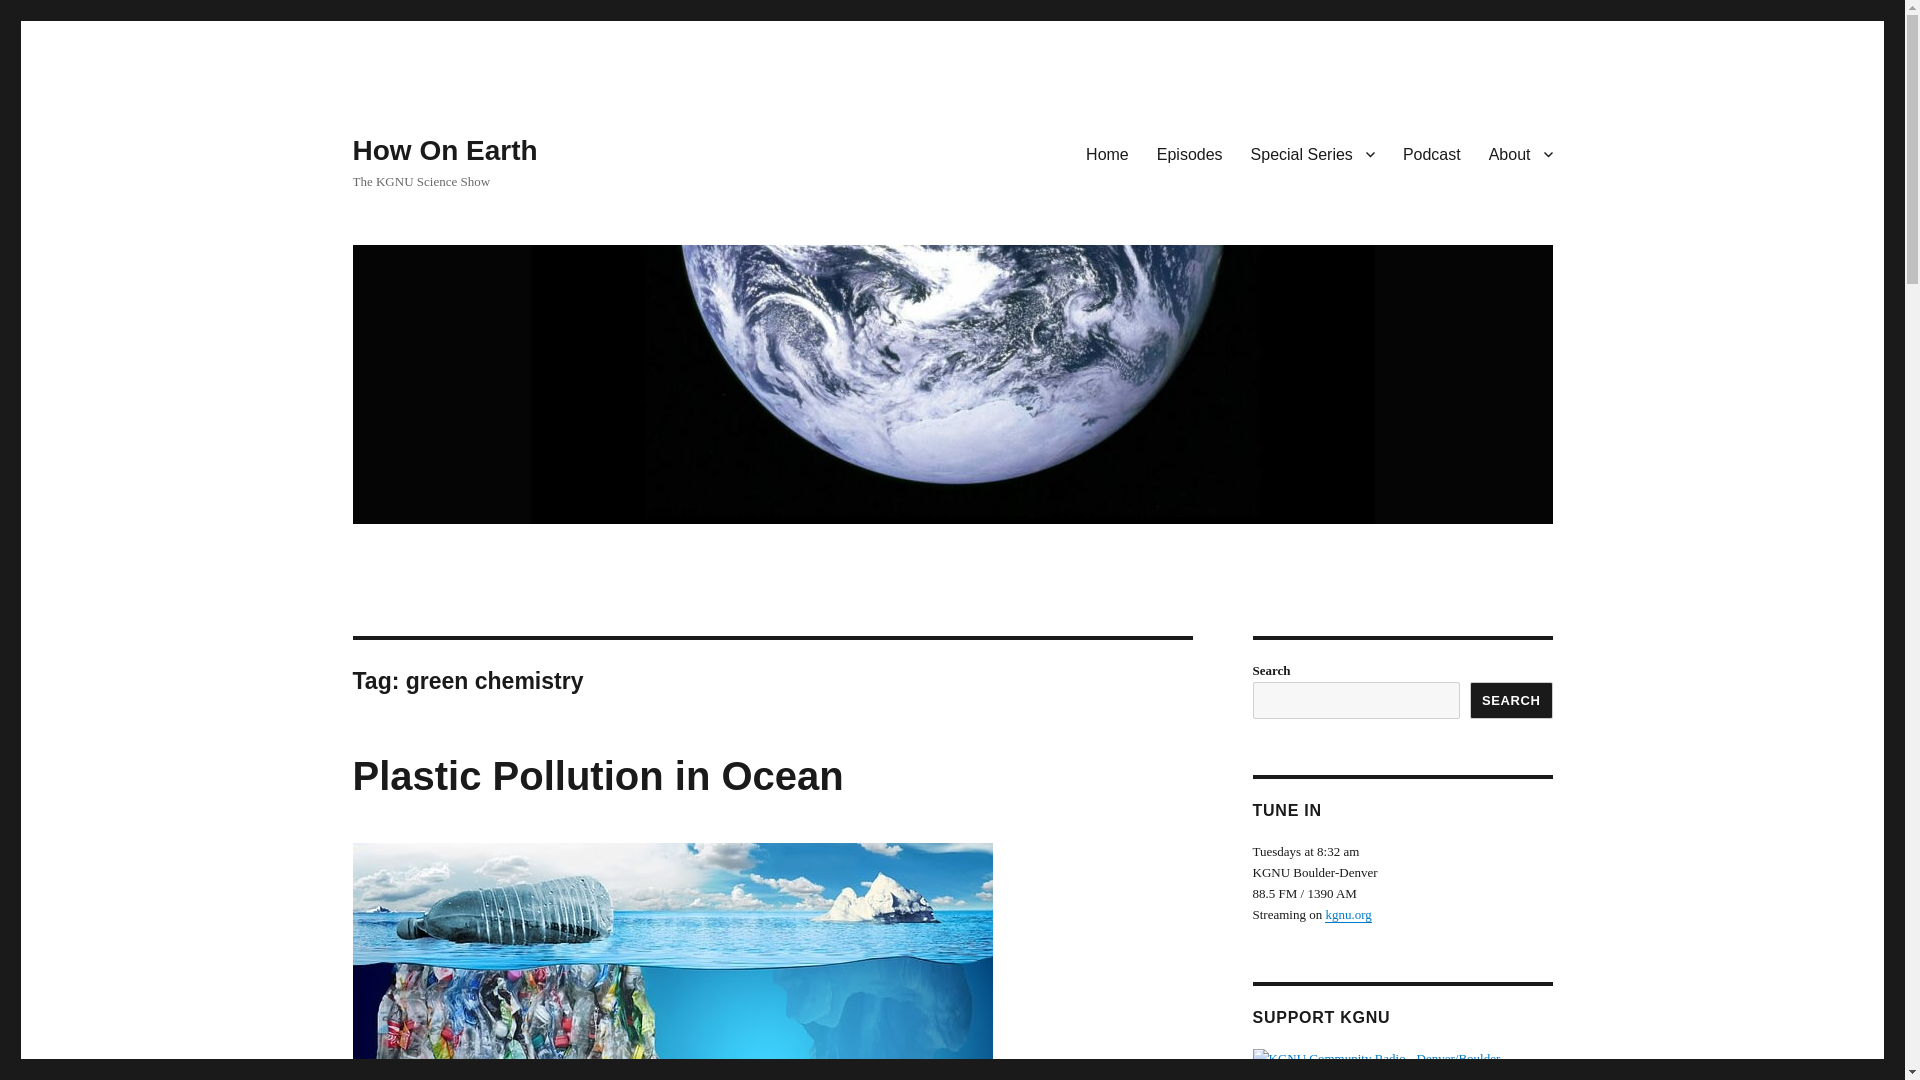 Image resolution: width=1920 pixels, height=1080 pixels. Describe the element at coordinates (1520, 153) in the screenshot. I see `About` at that location.